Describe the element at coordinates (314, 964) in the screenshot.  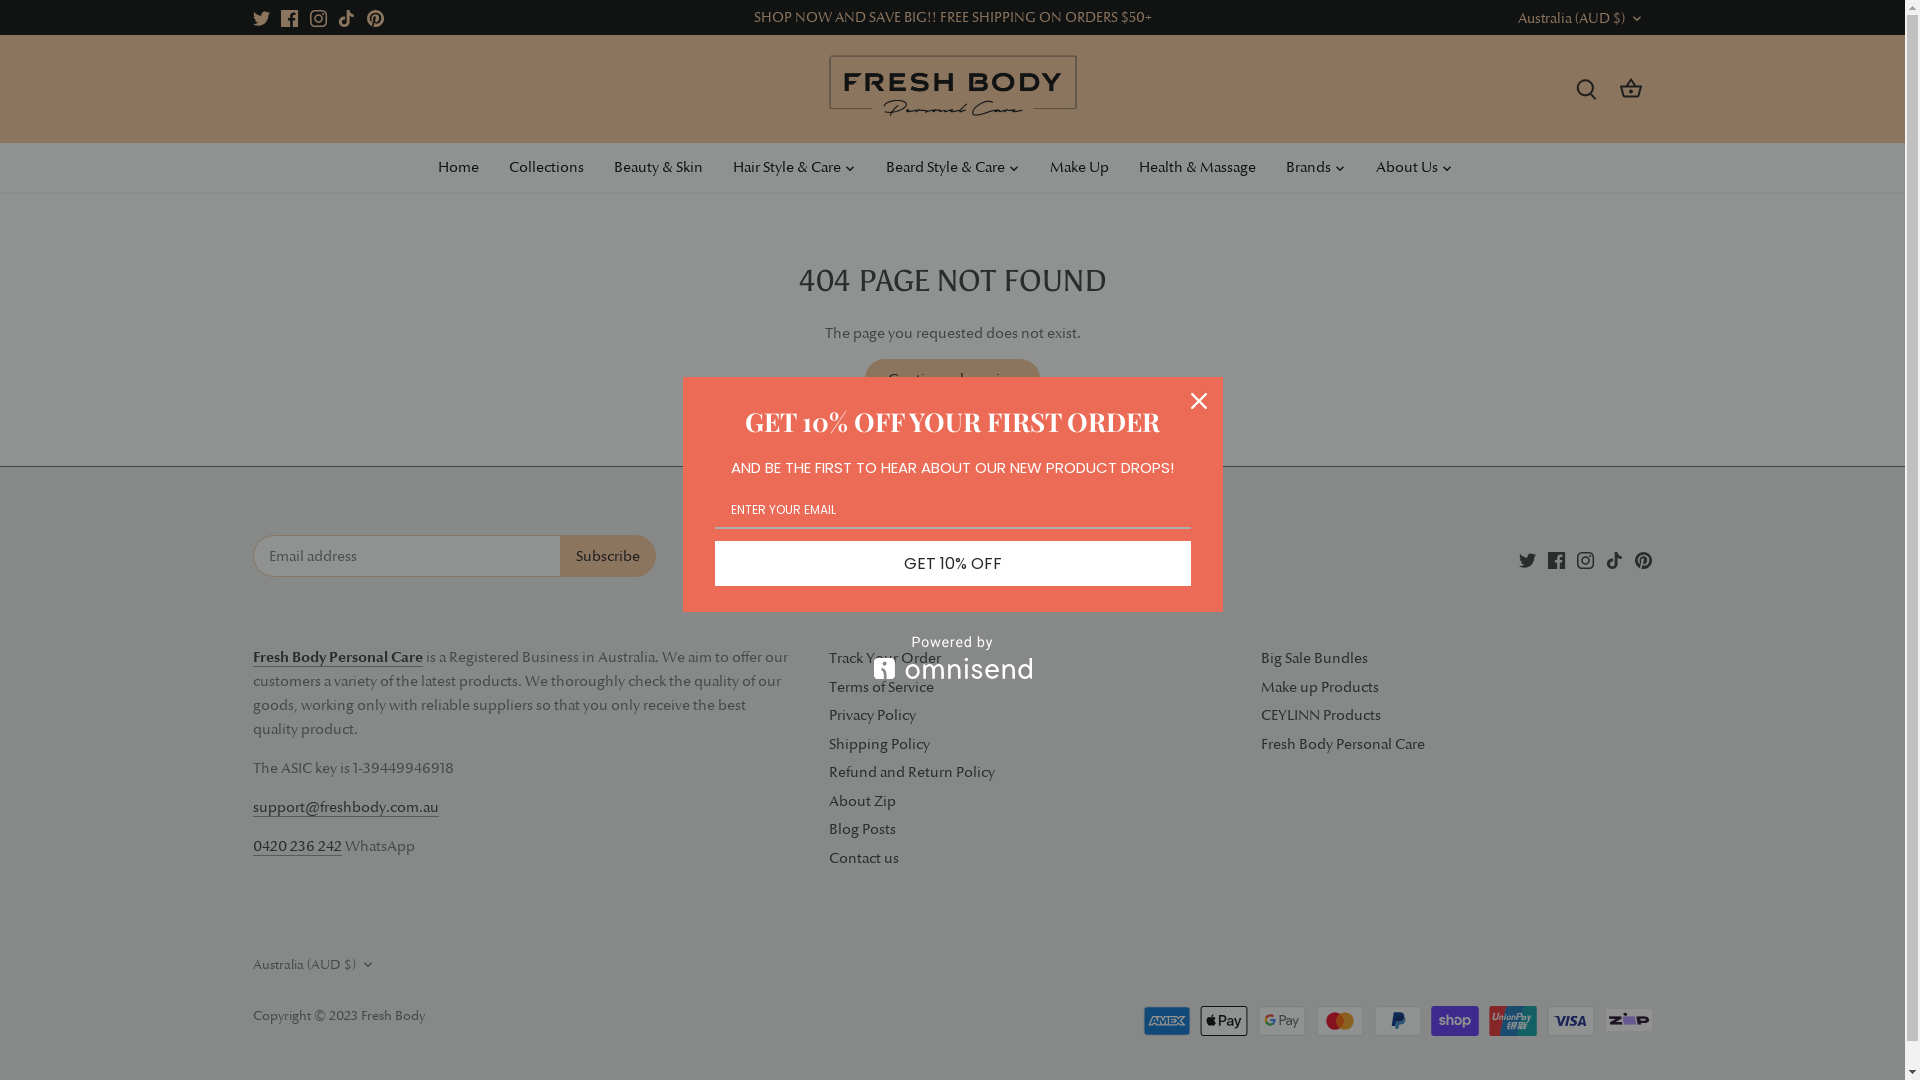
I see `Australia (AUD $)` at that location.